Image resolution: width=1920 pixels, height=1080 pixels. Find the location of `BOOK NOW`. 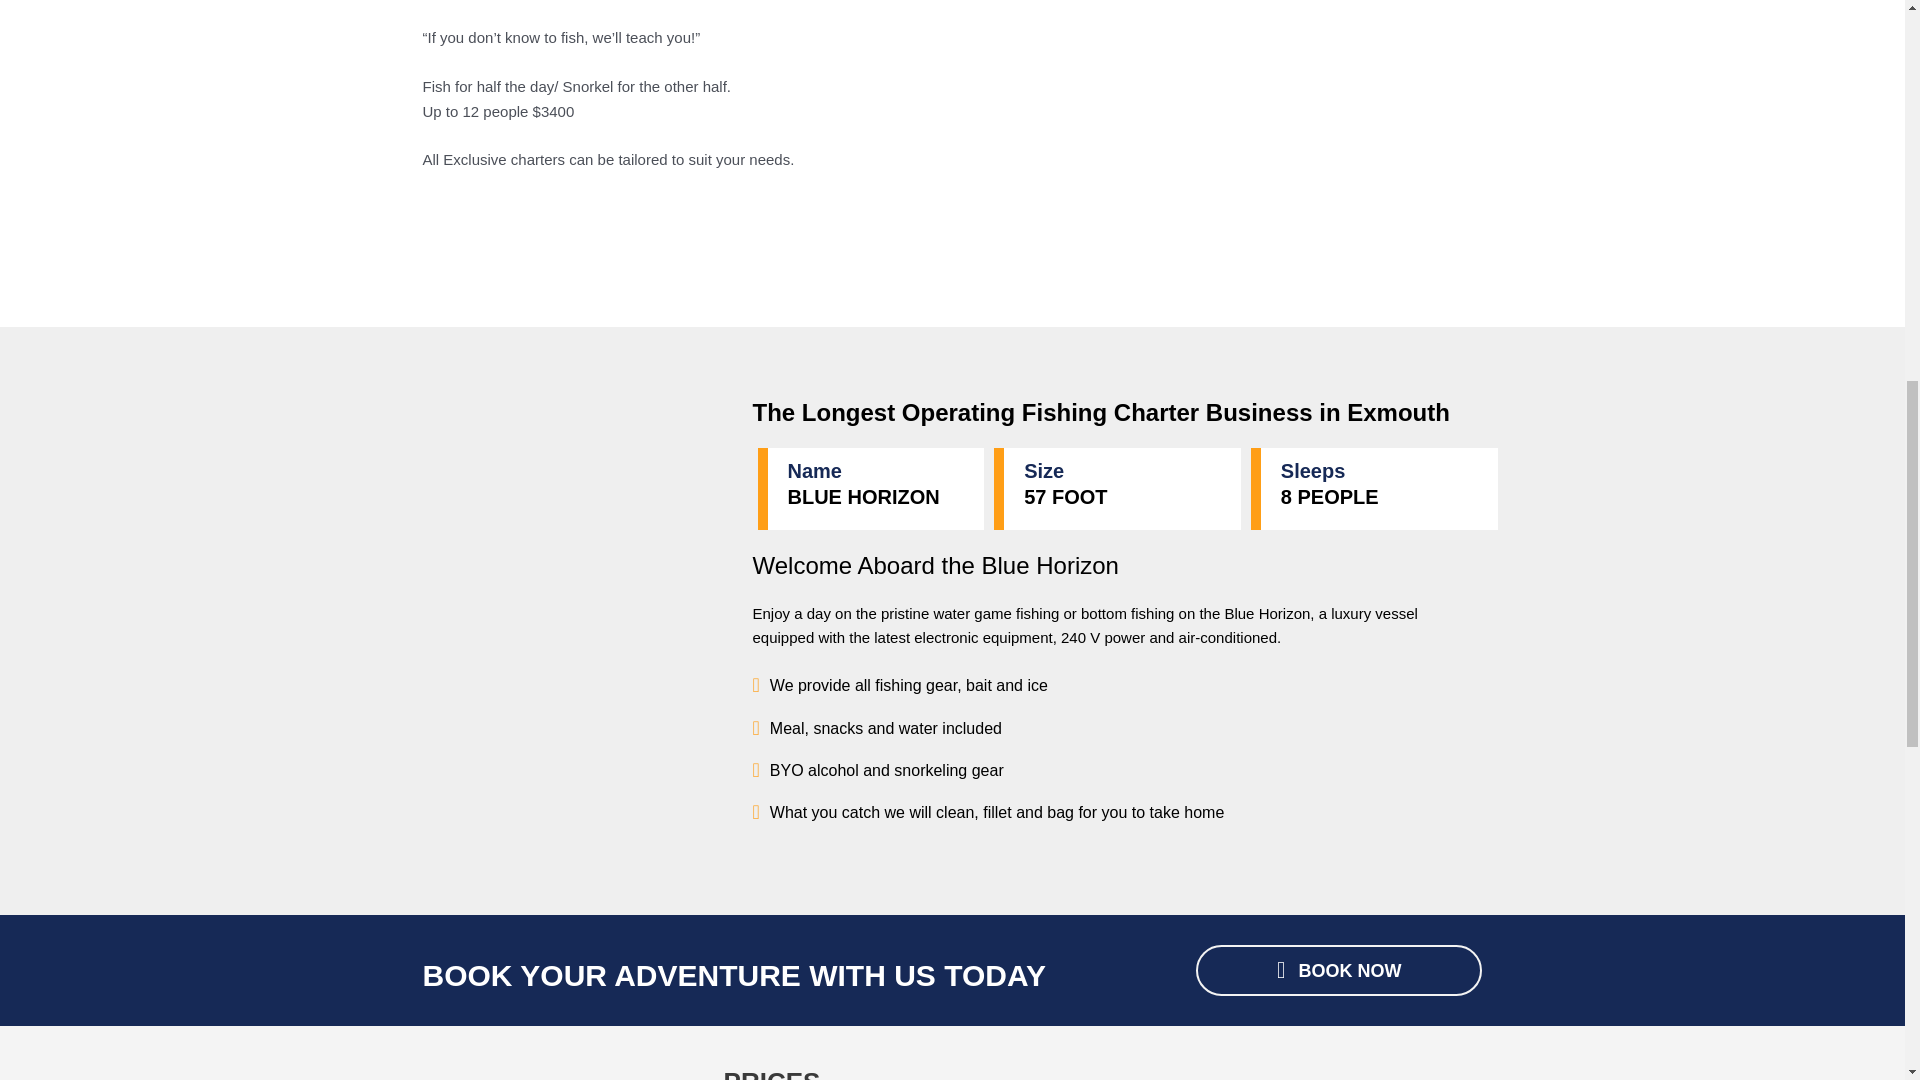

BOOK NOW is located at coordinates (1339, 970).